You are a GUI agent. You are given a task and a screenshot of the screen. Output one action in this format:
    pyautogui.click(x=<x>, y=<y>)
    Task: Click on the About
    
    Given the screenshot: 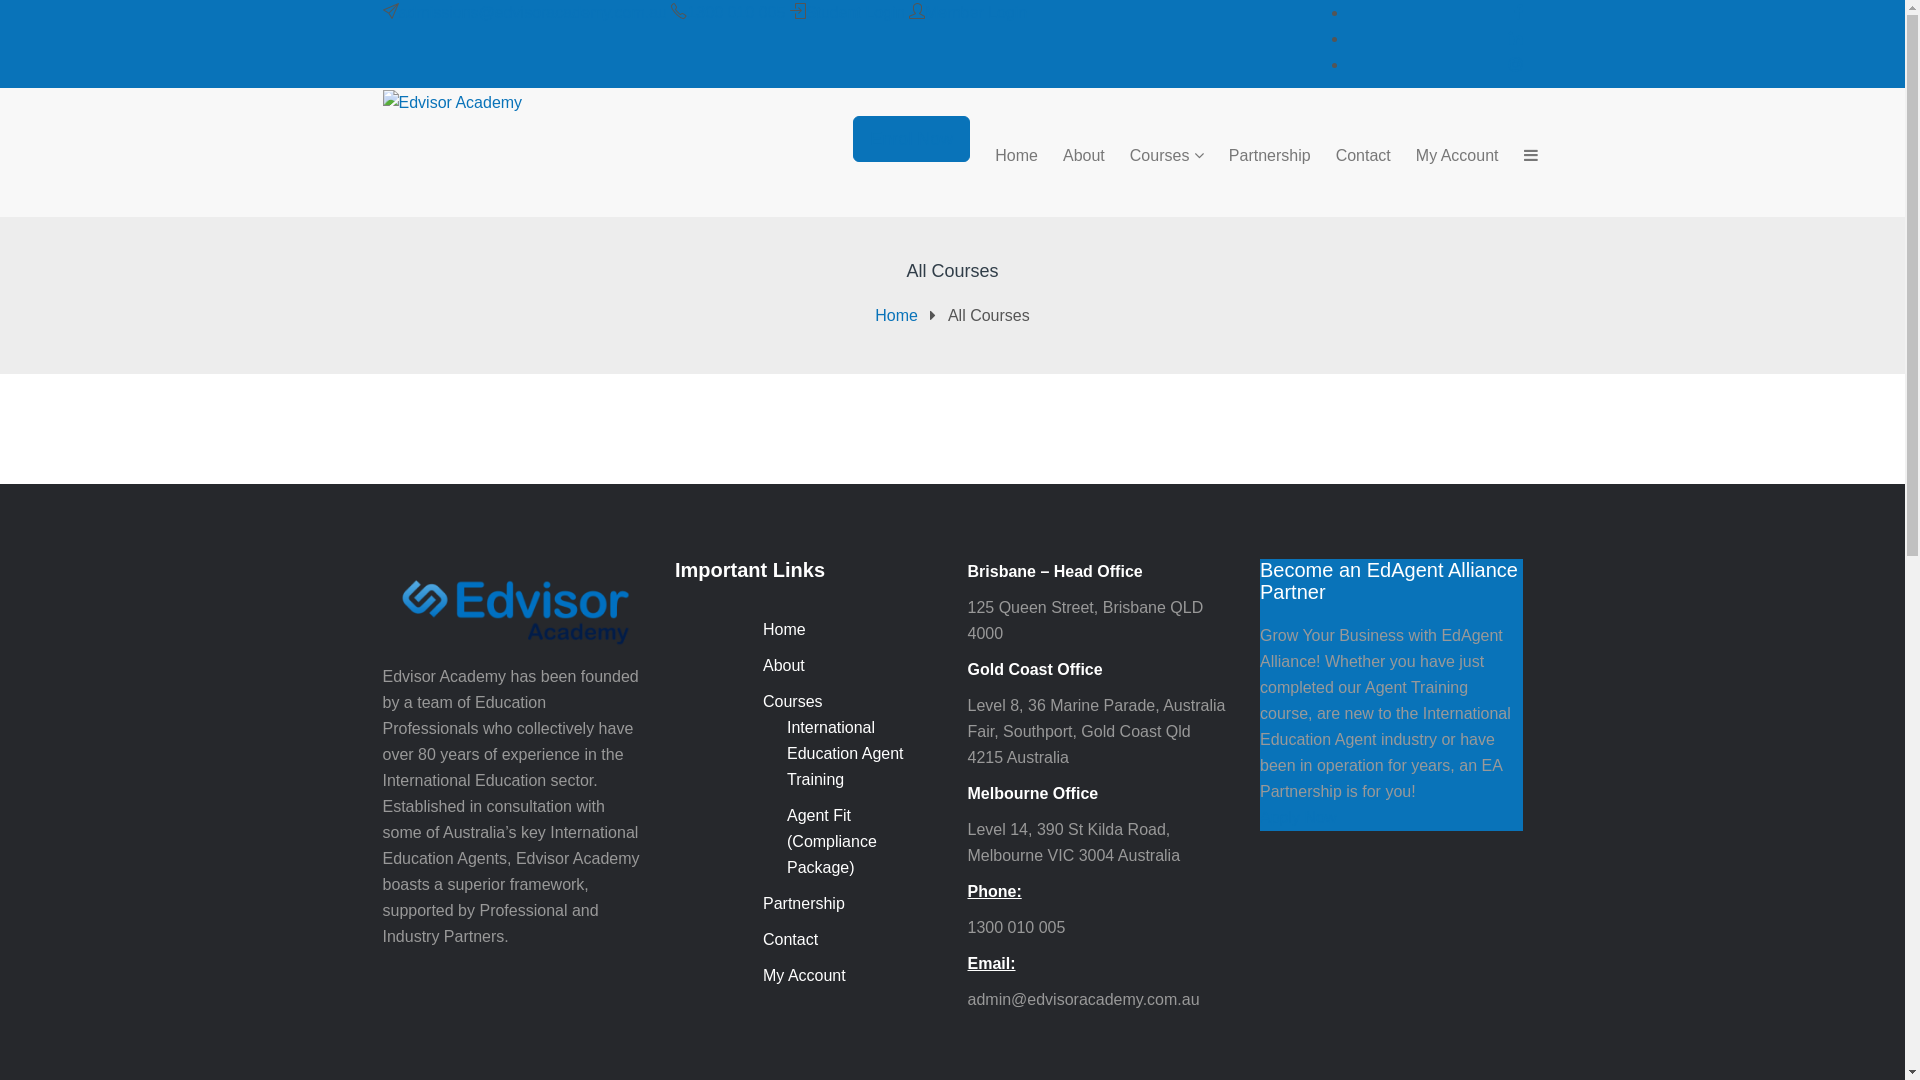 What is the action you would take?
    pyautogui.click(x=784, y=666)
    